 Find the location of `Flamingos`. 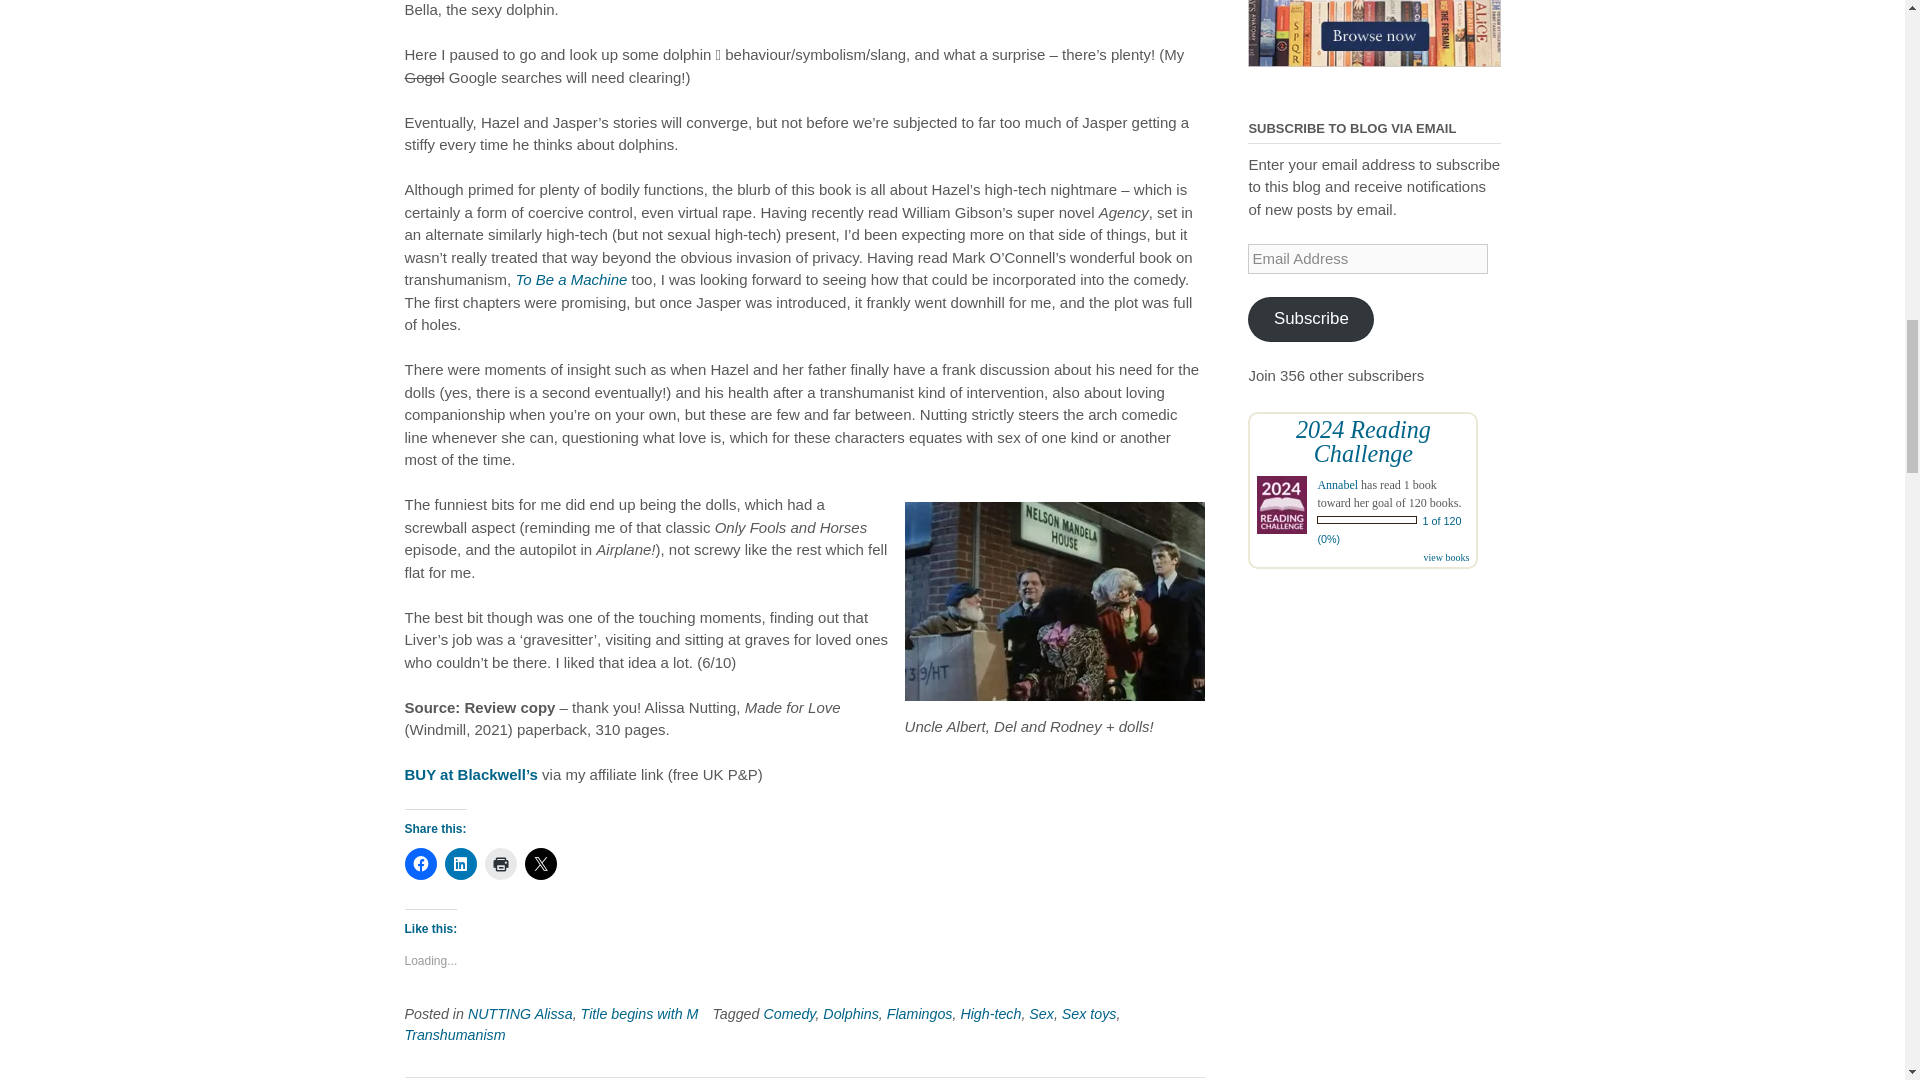

Flamingos is located at coordinates (920, 1013).